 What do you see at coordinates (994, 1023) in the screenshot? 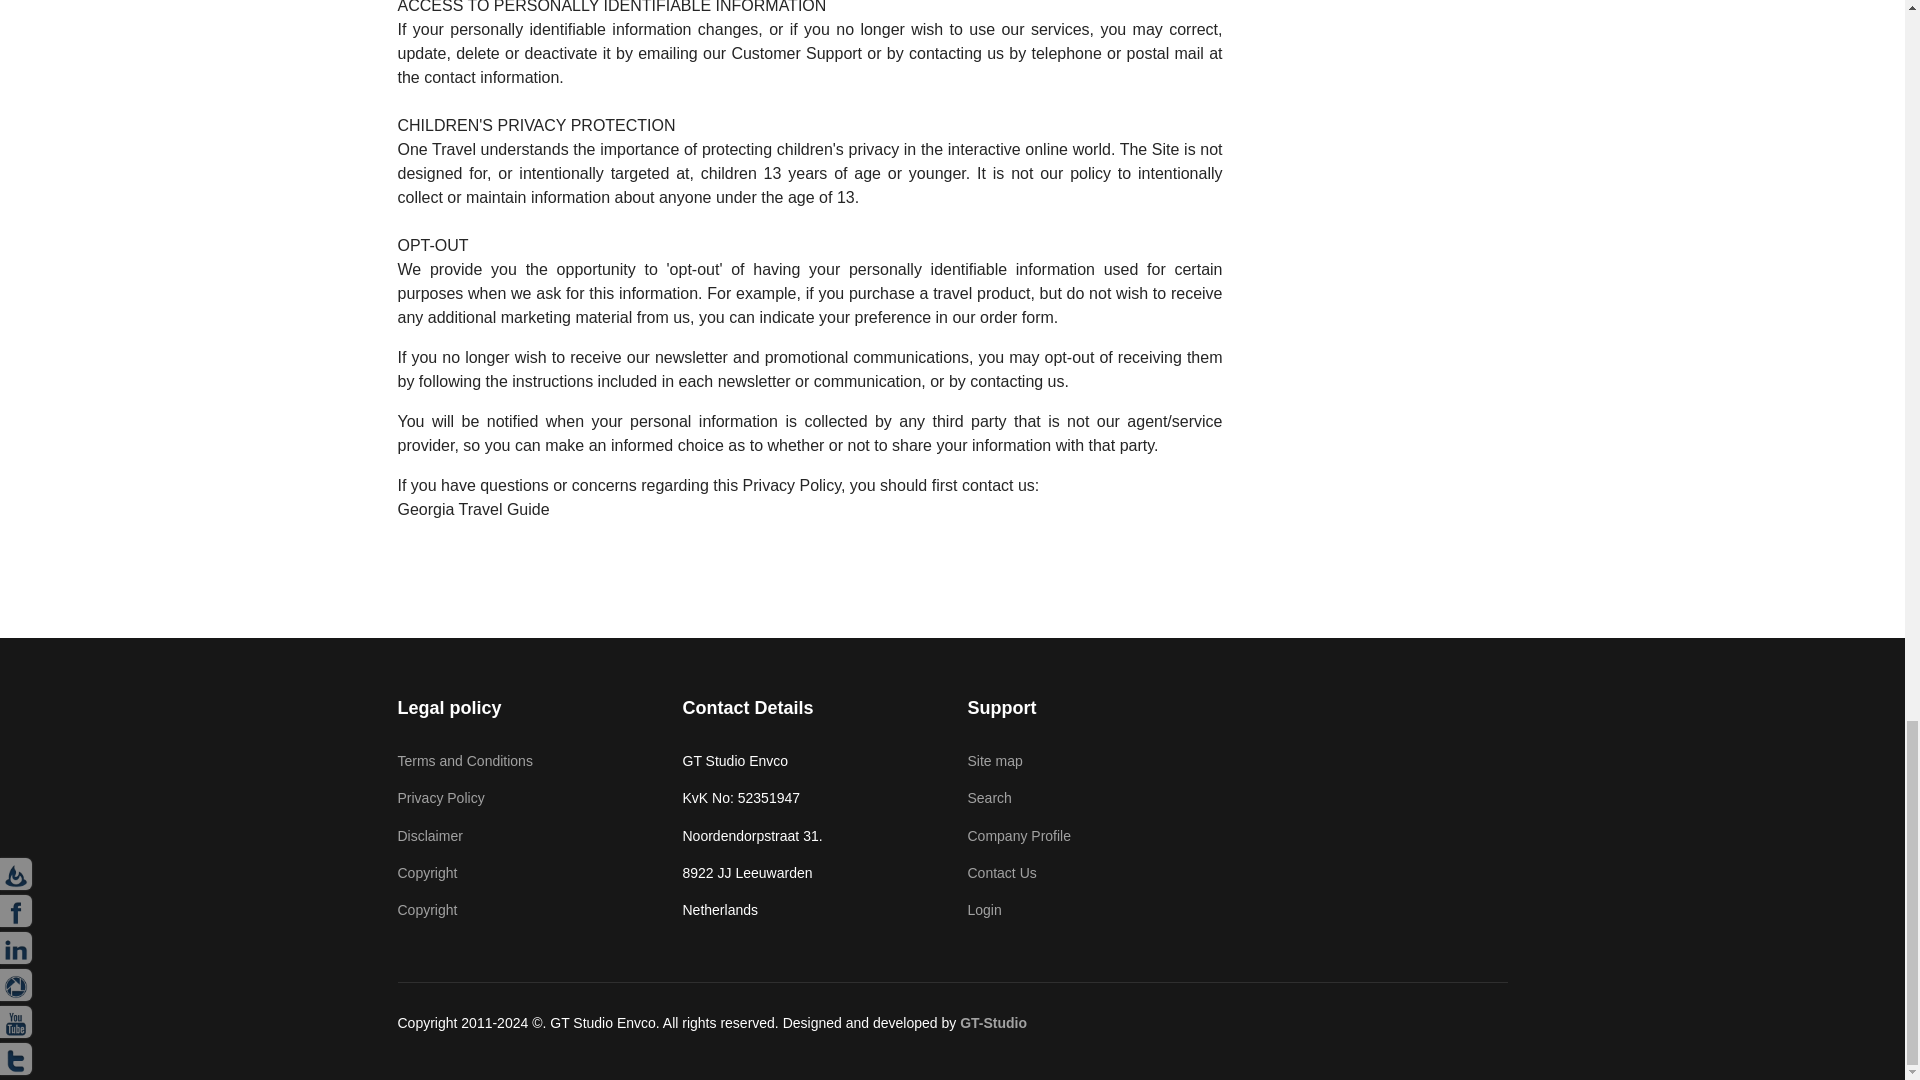
I see `GT-Studio` at bounding box center [994, 1023].